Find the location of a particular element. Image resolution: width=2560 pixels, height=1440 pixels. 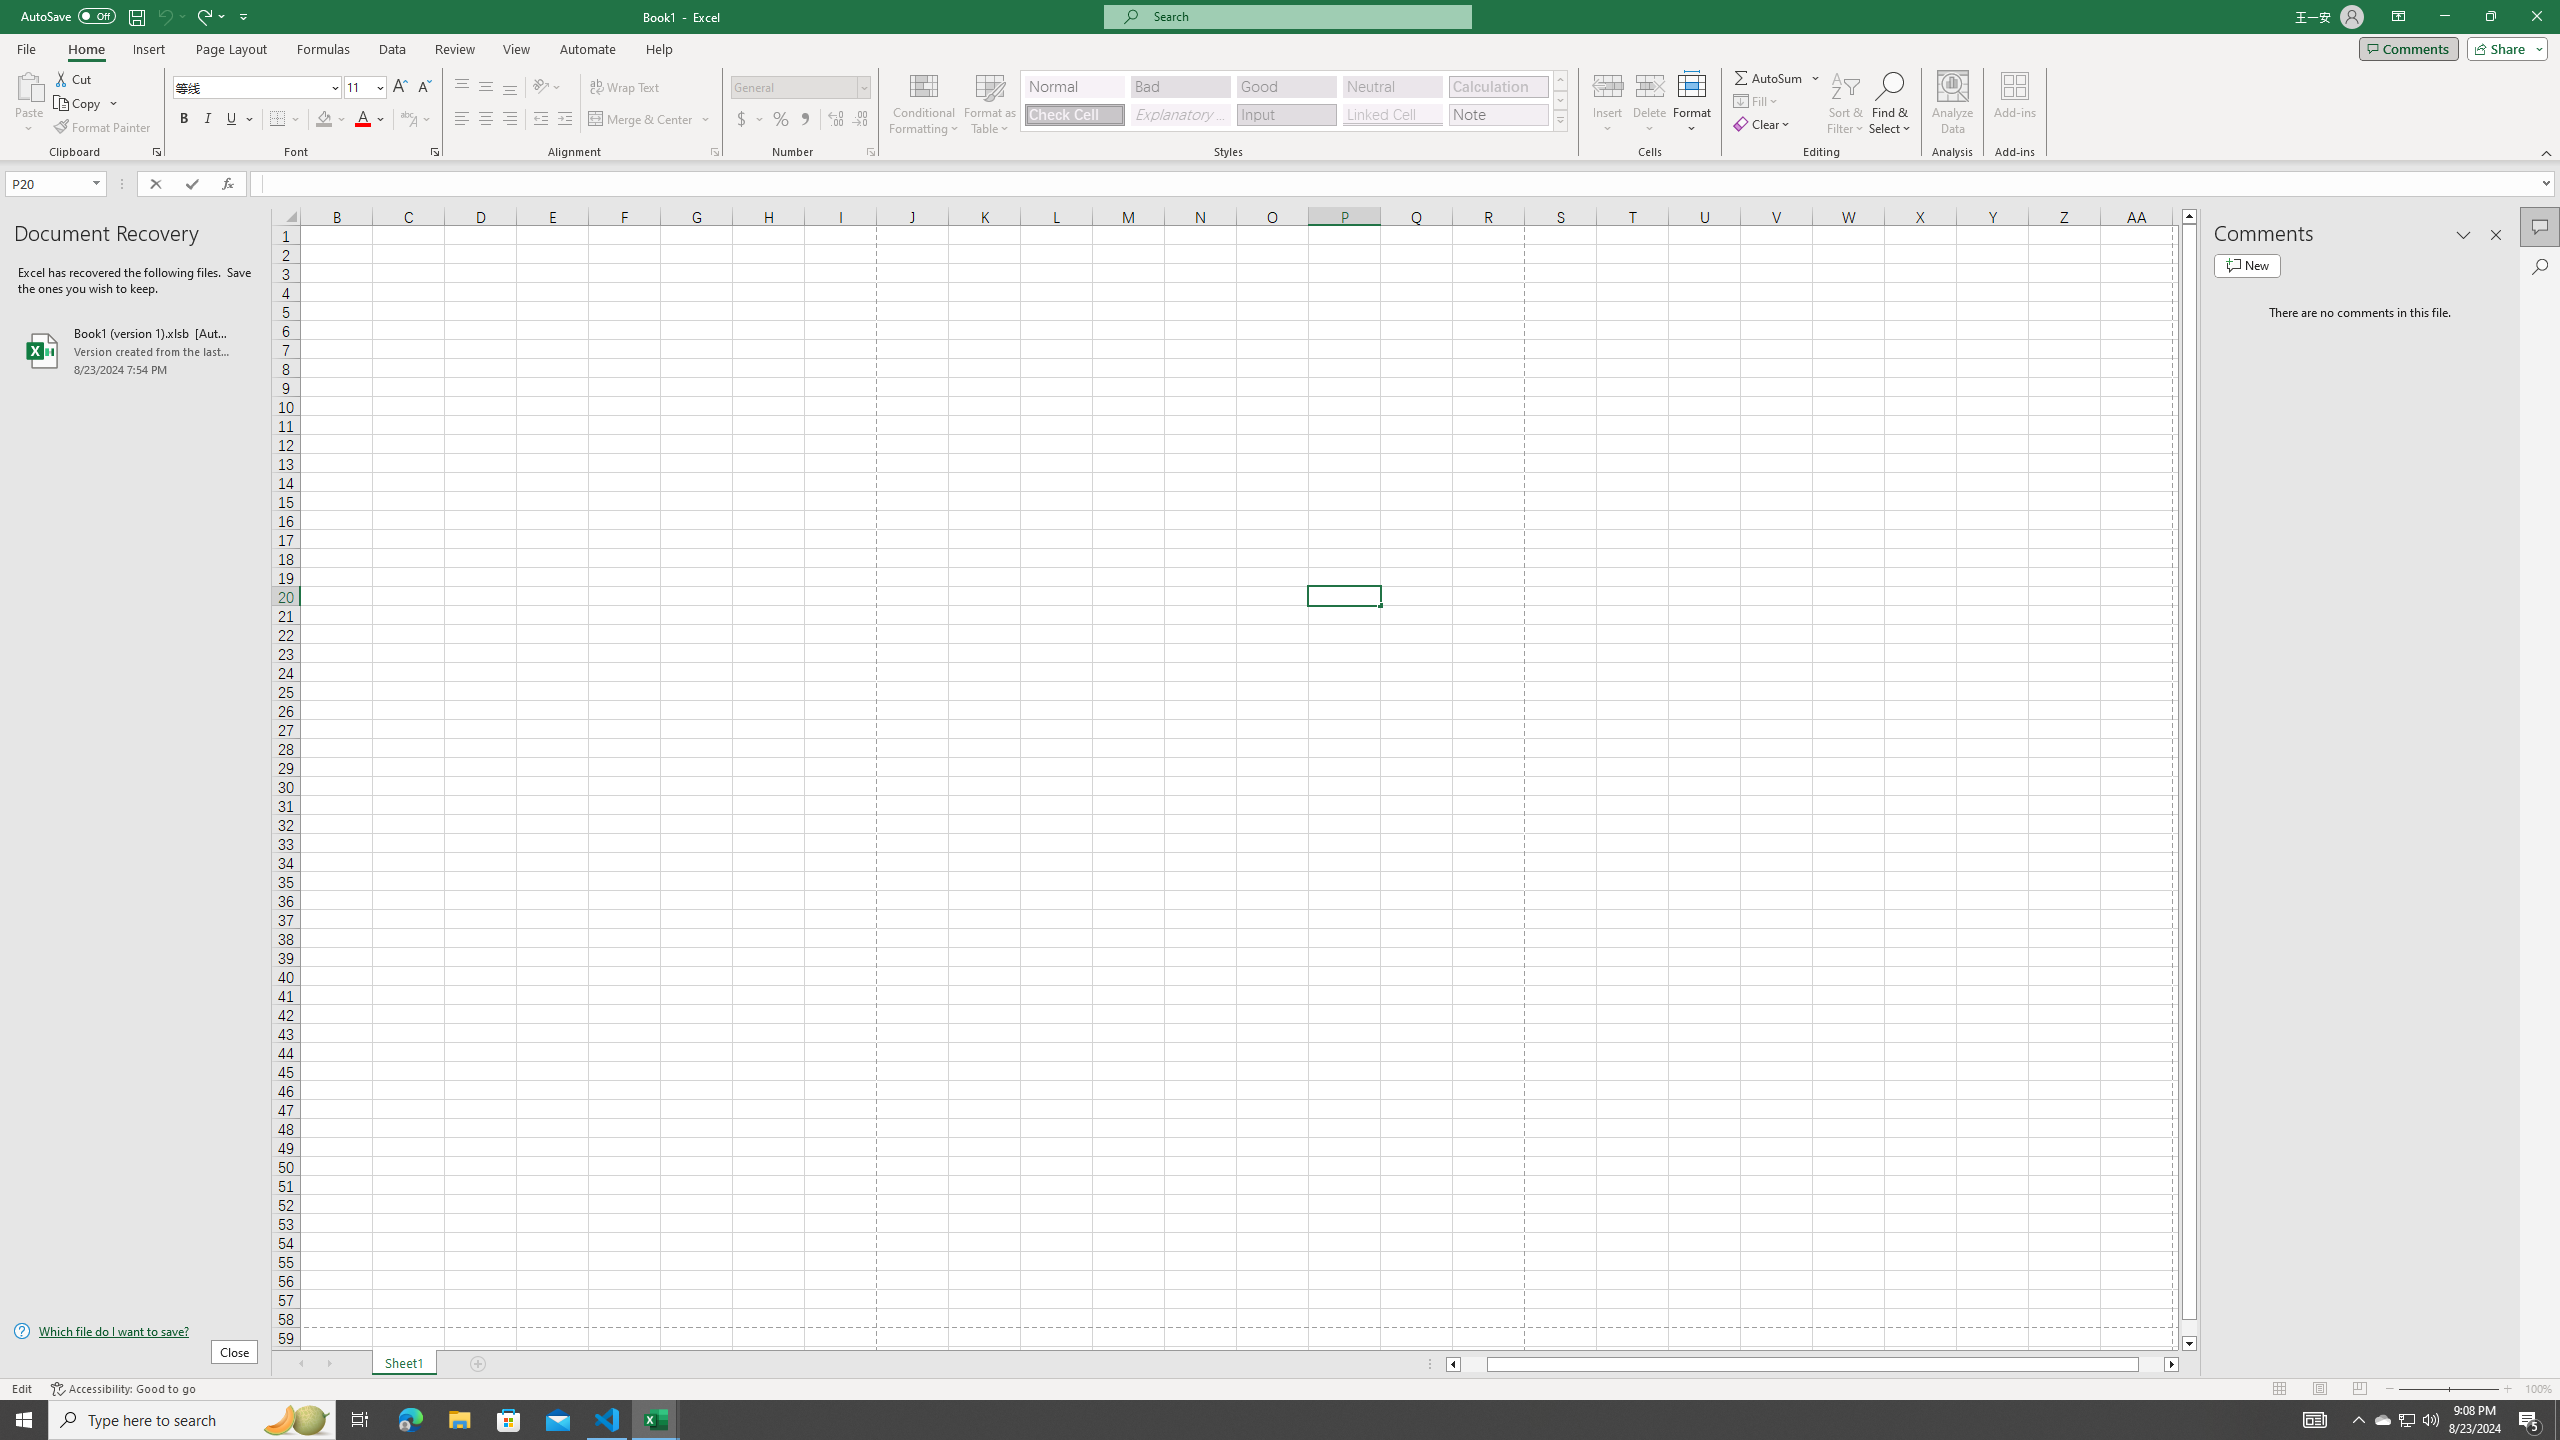

Automate is located at coordinates (588, 49).